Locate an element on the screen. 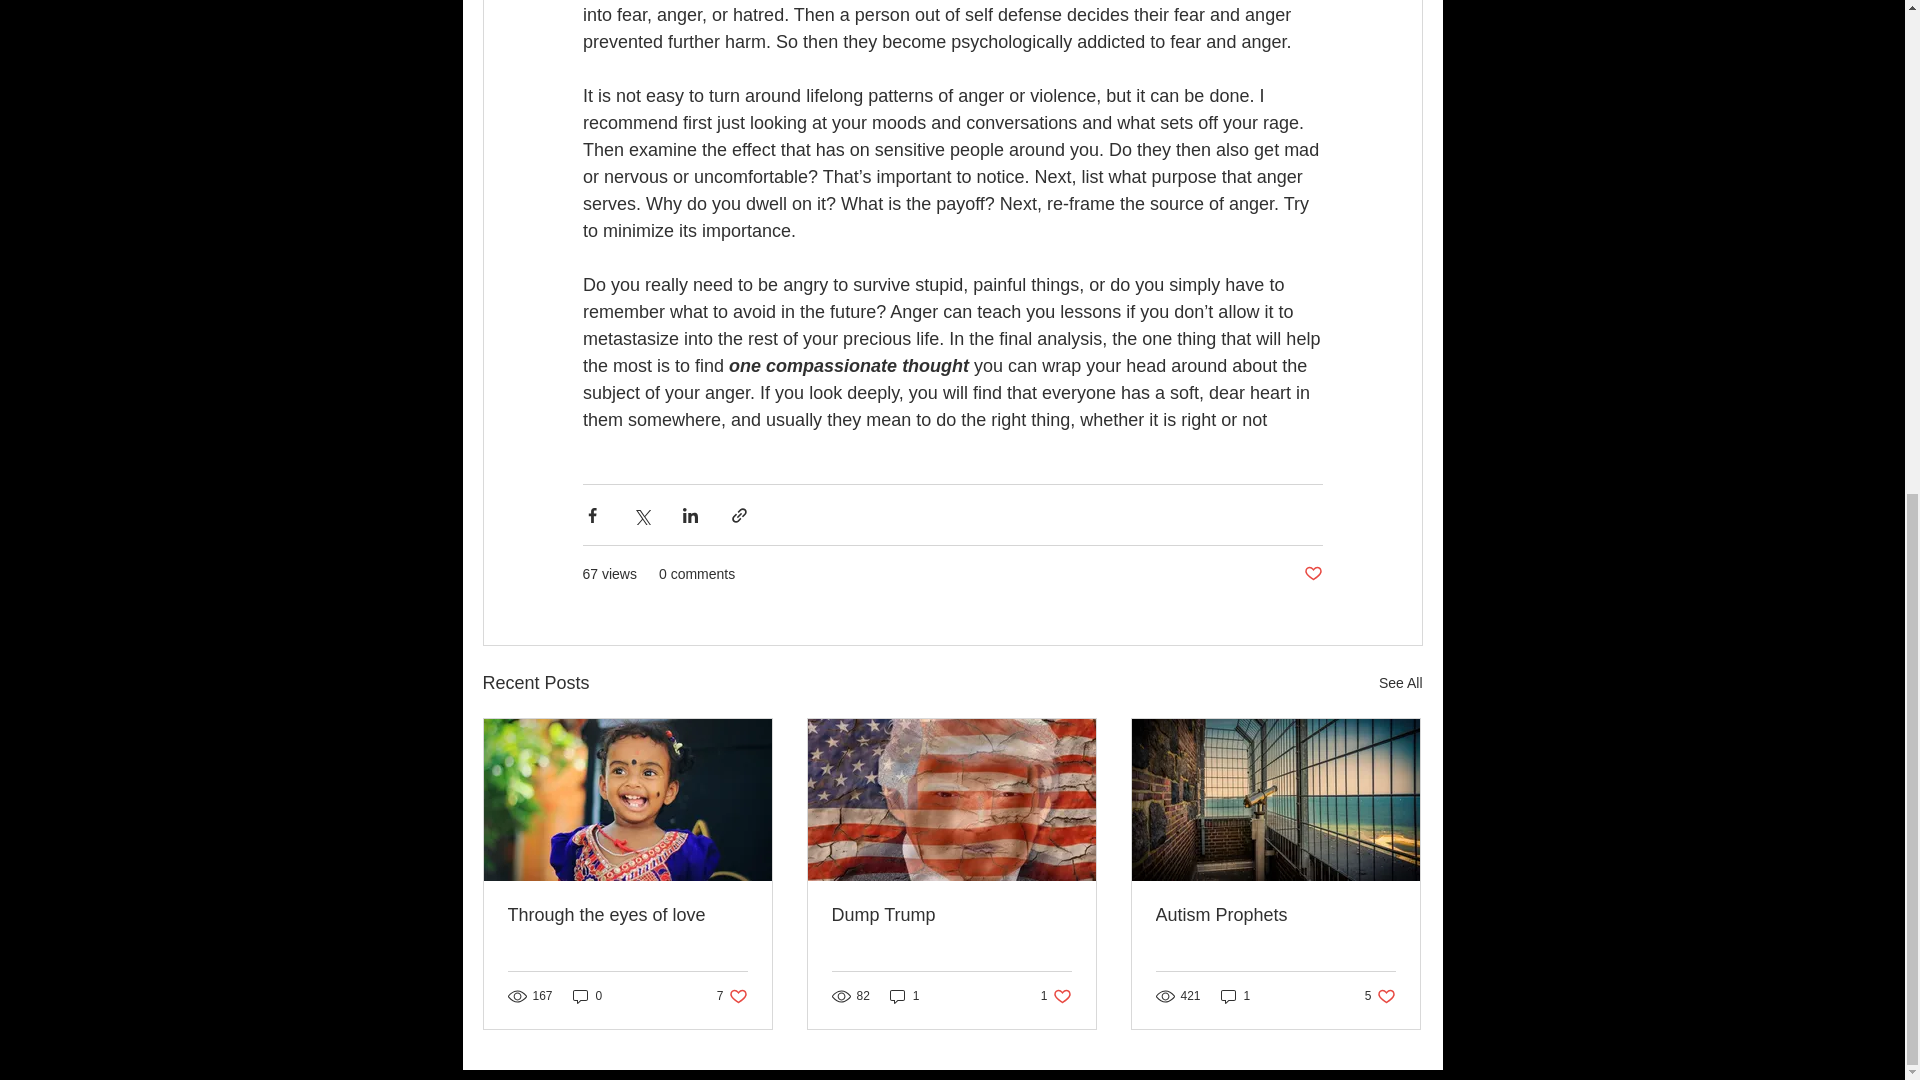 The height and width of the screenshot is (1080, 1920). Dump Trump is located at coordinates (904, 996).